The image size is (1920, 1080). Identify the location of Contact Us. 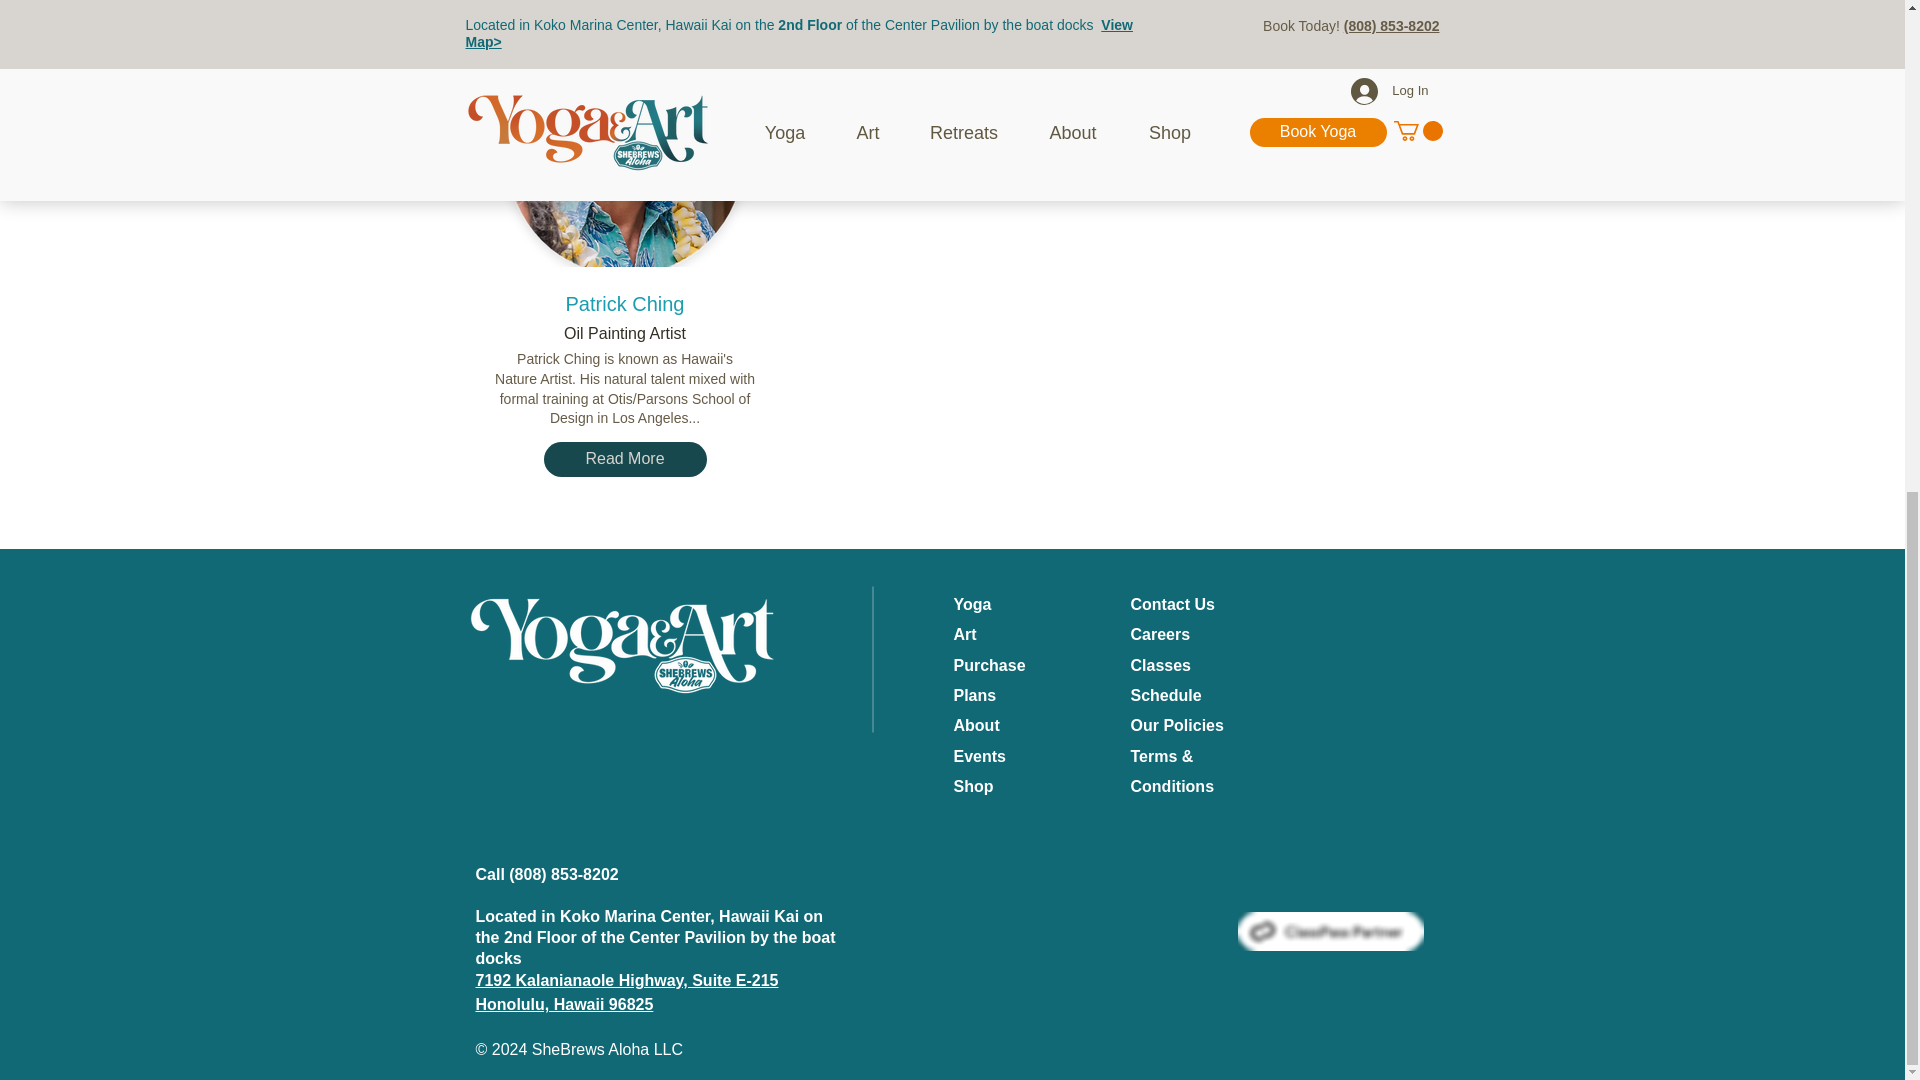
(1172, 604).